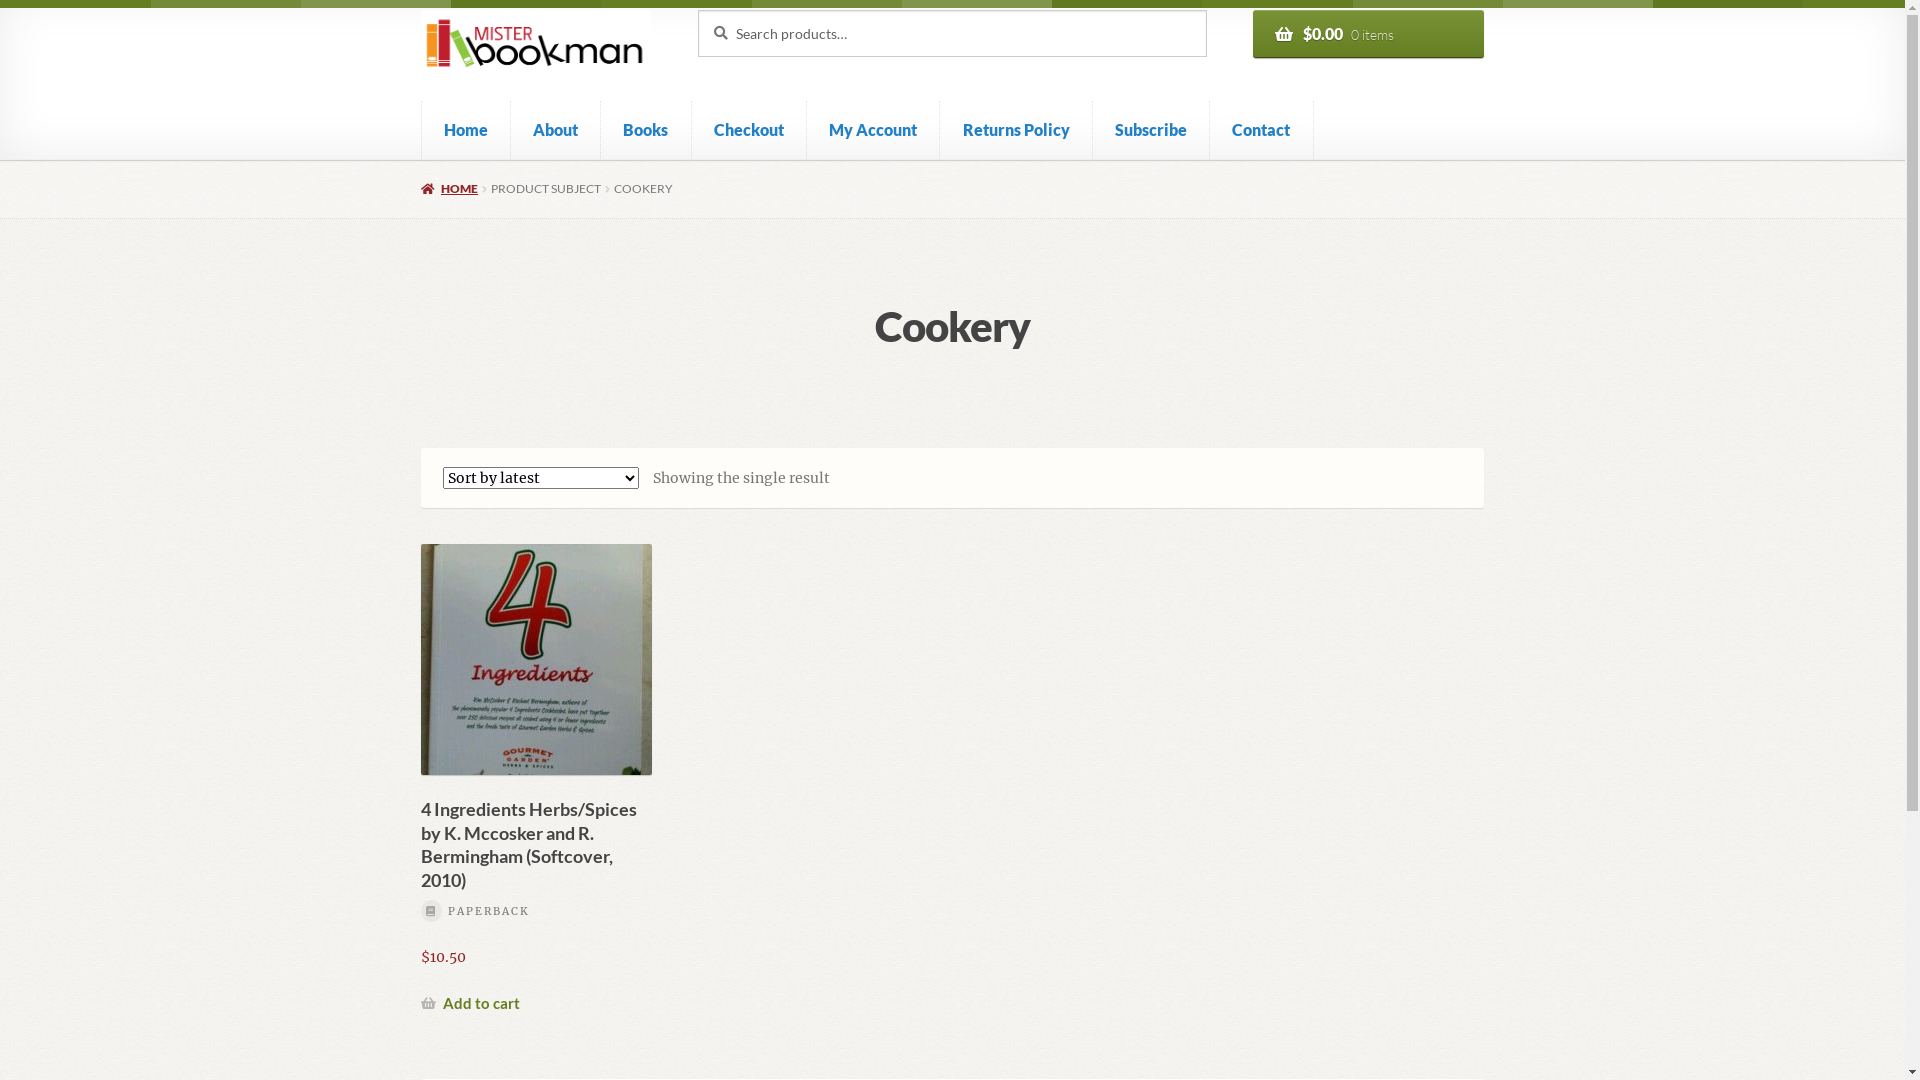 The width and height of the screenshot is (1920, 1080). Describe the element at coordinates (1152, 130) in the screenshot. I see `Subscribe` at that location.